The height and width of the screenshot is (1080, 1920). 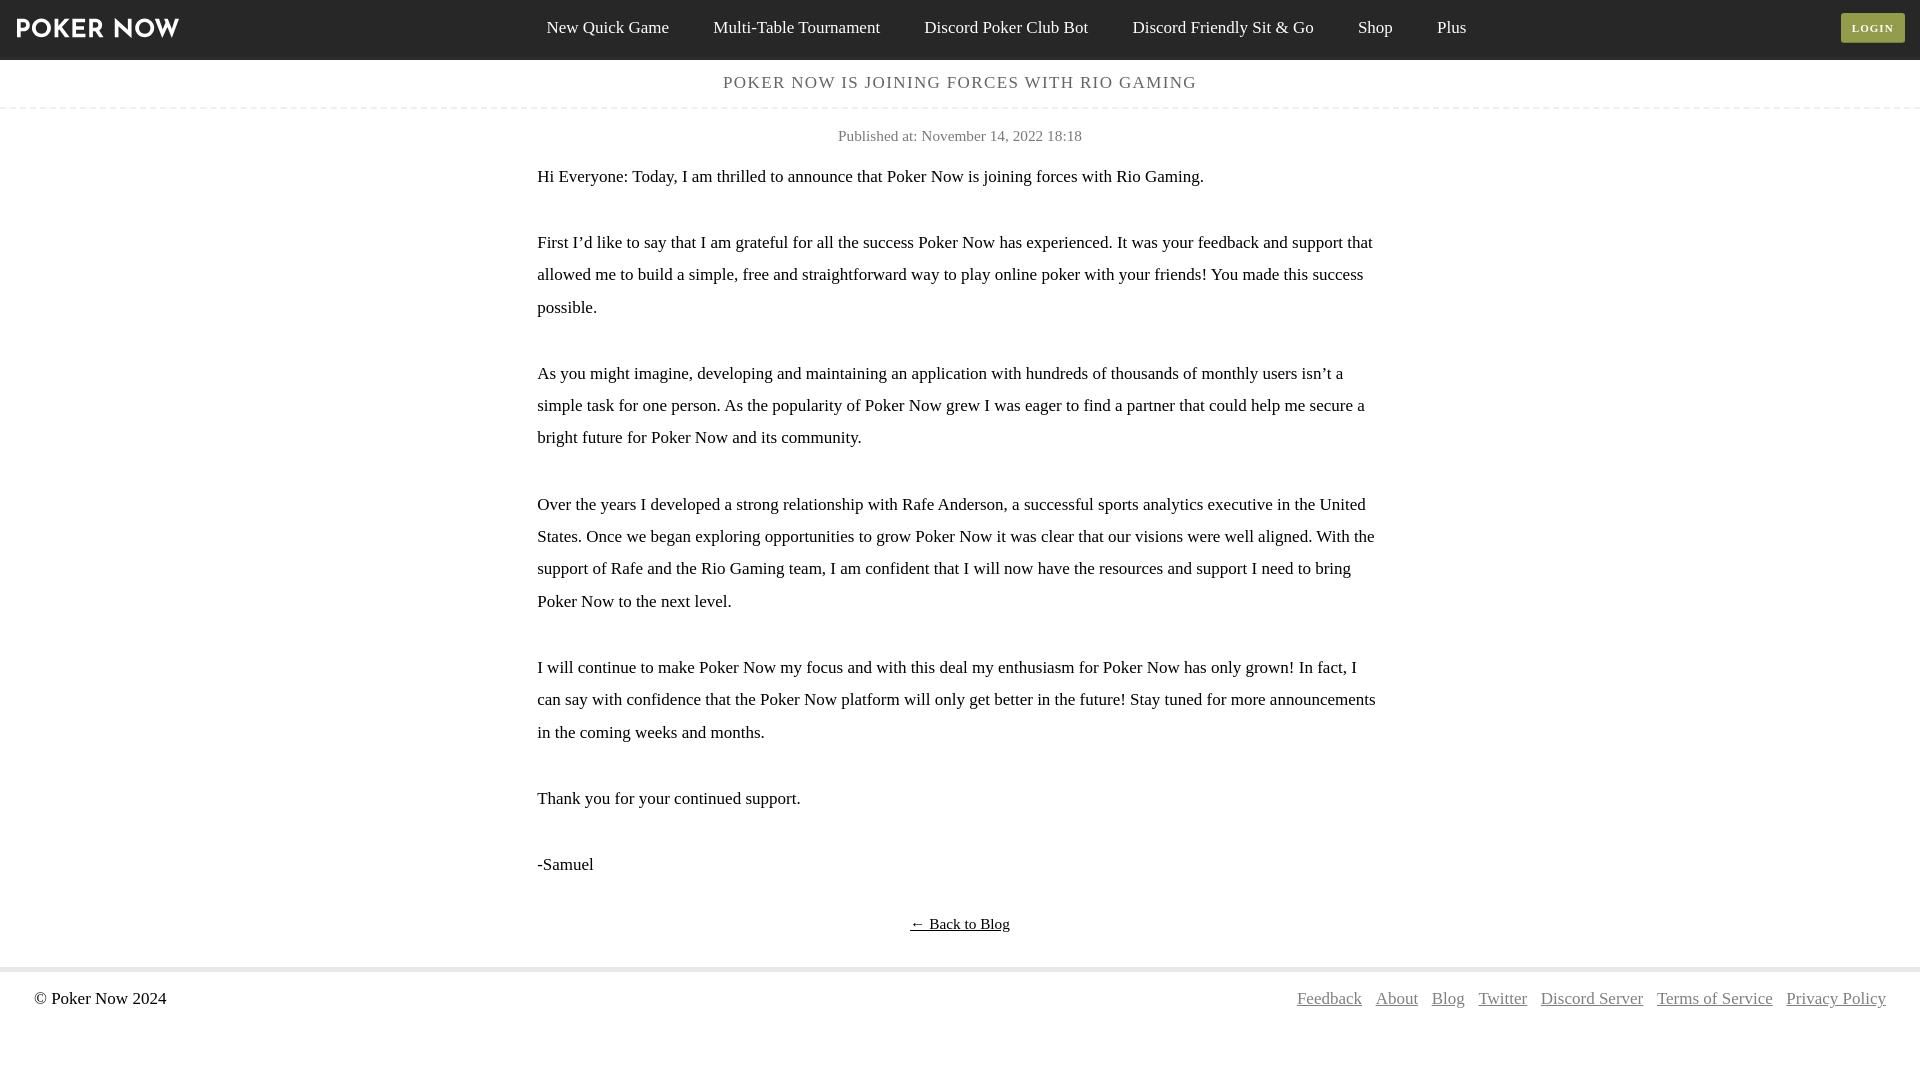 What do you see at coordinates (1448, 998) in the screenshot?
I see `Blog` at bounding box center [1448, 998].